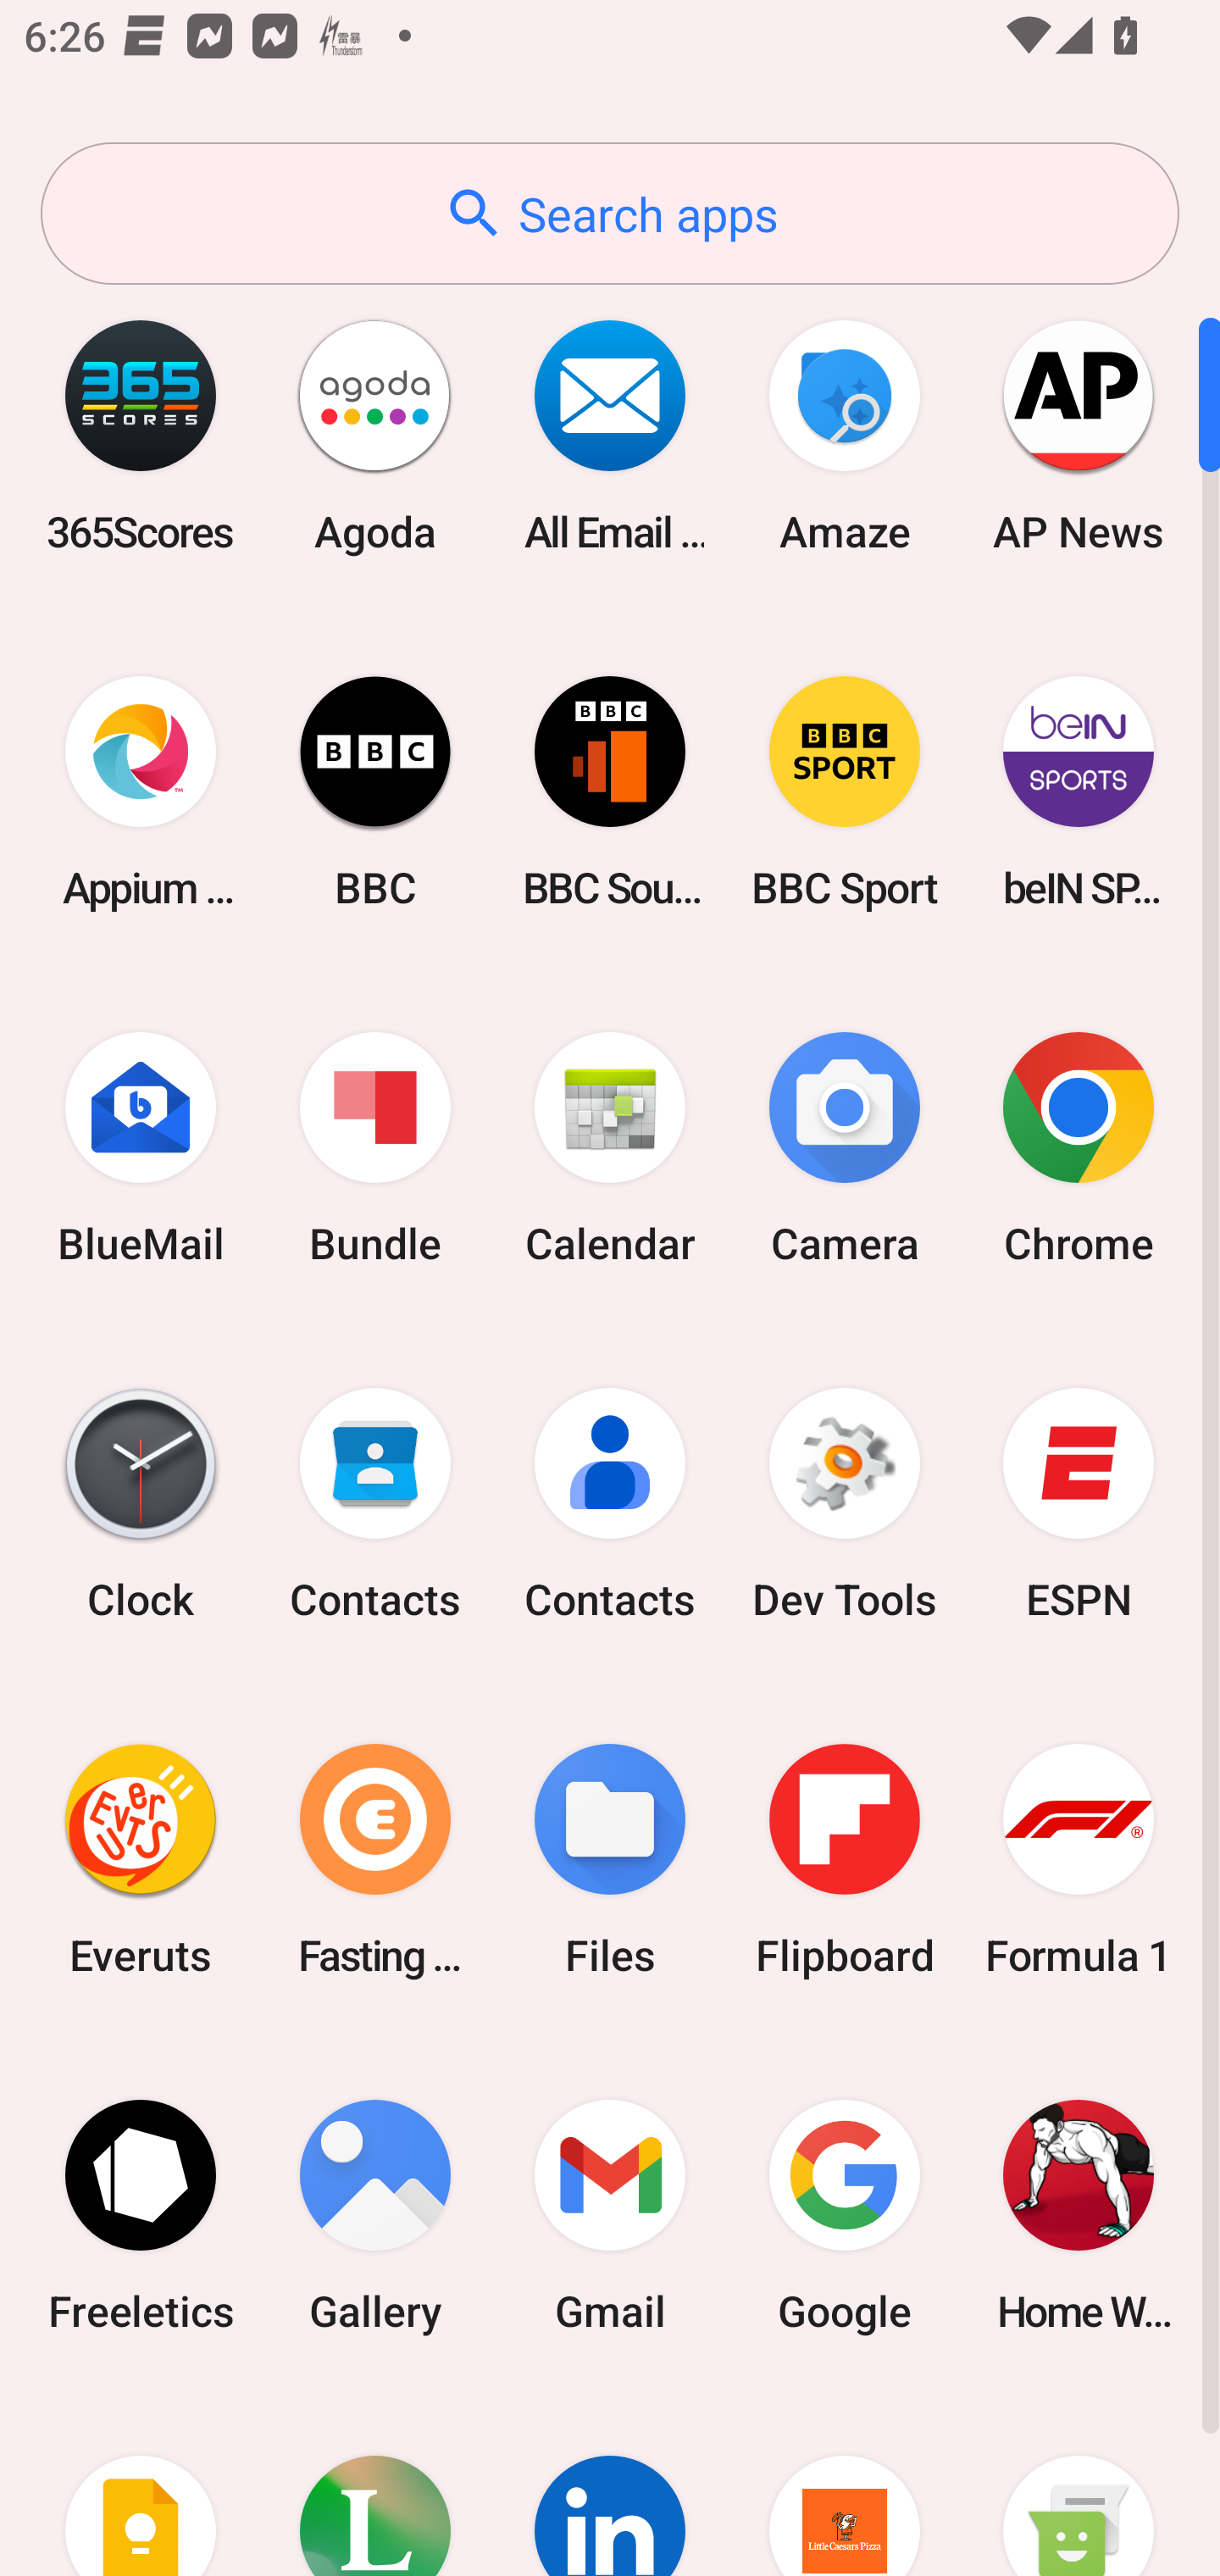  I want to click on Dev Tools, so click(844, 1504).